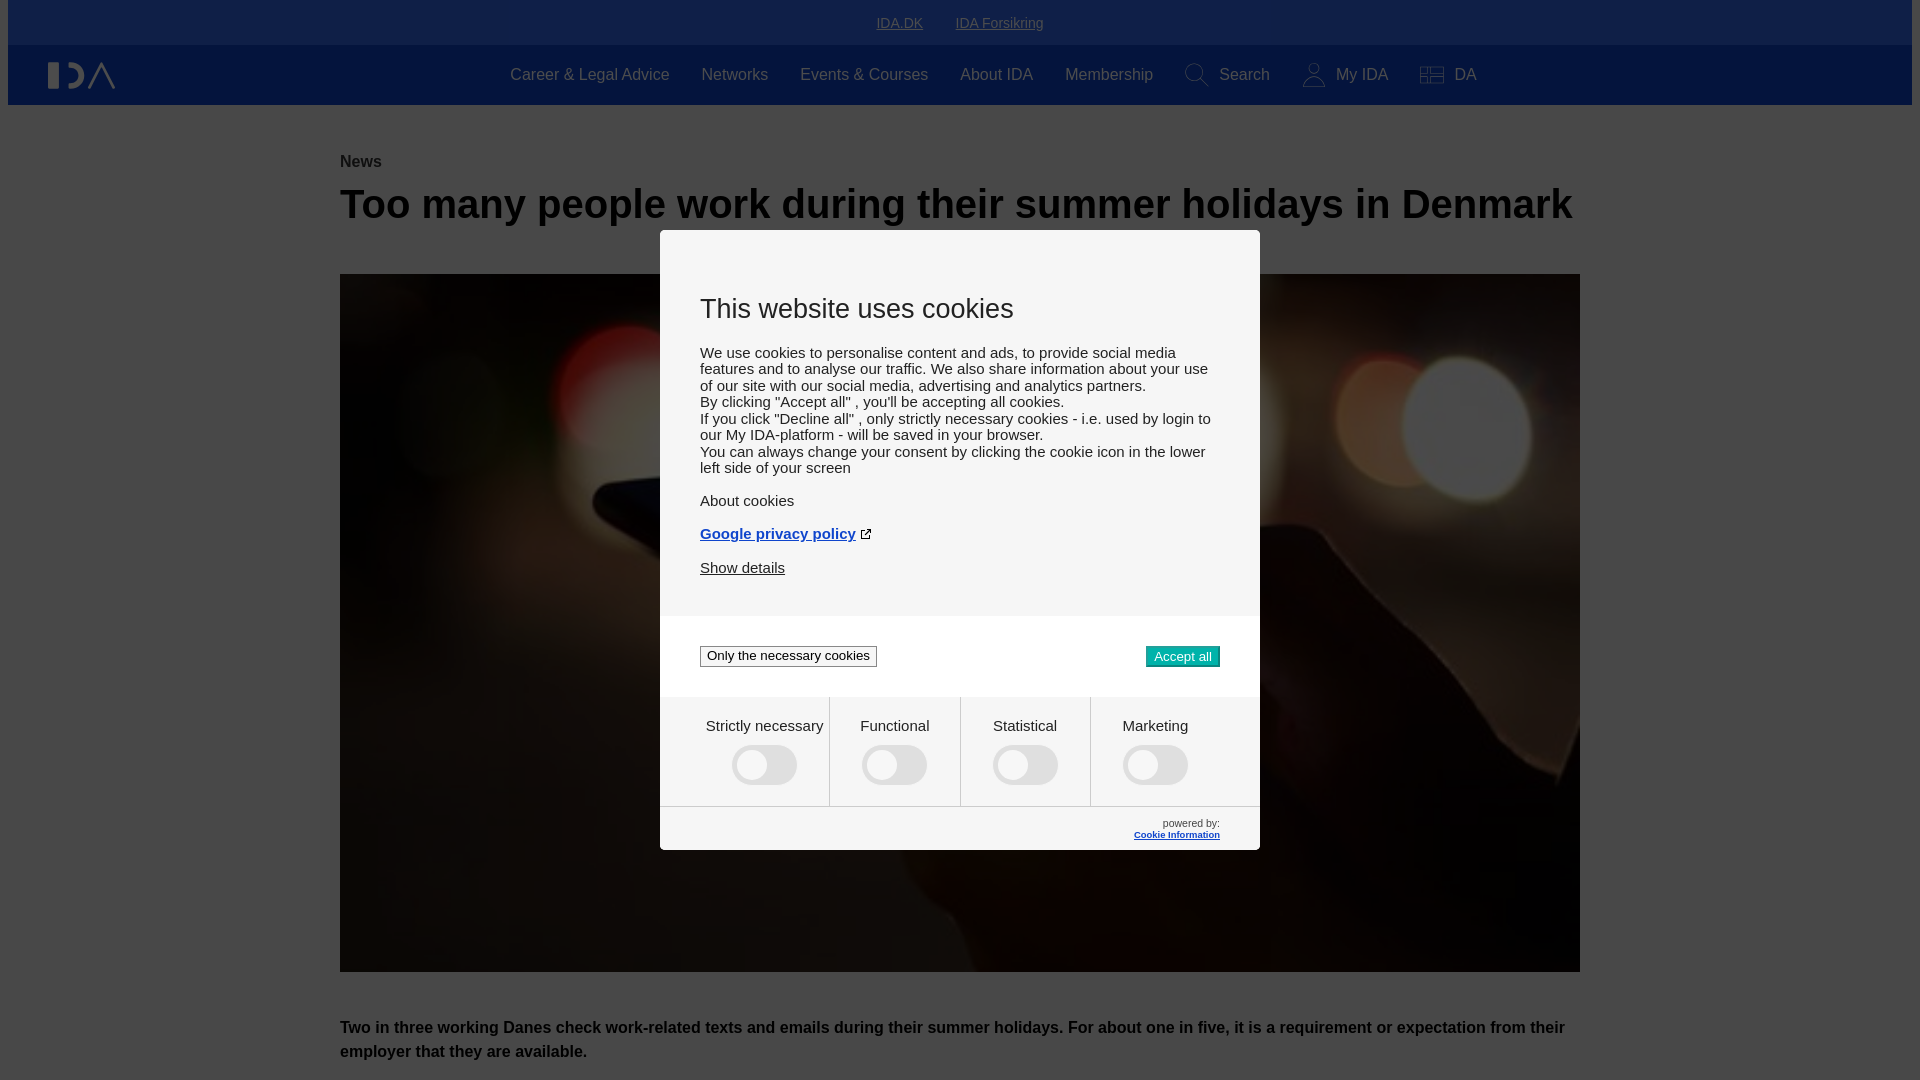  What do you see at coordinates (960, 525) in the screenshot?
I see `Google privacy policy` at bounding box center [960, 525].